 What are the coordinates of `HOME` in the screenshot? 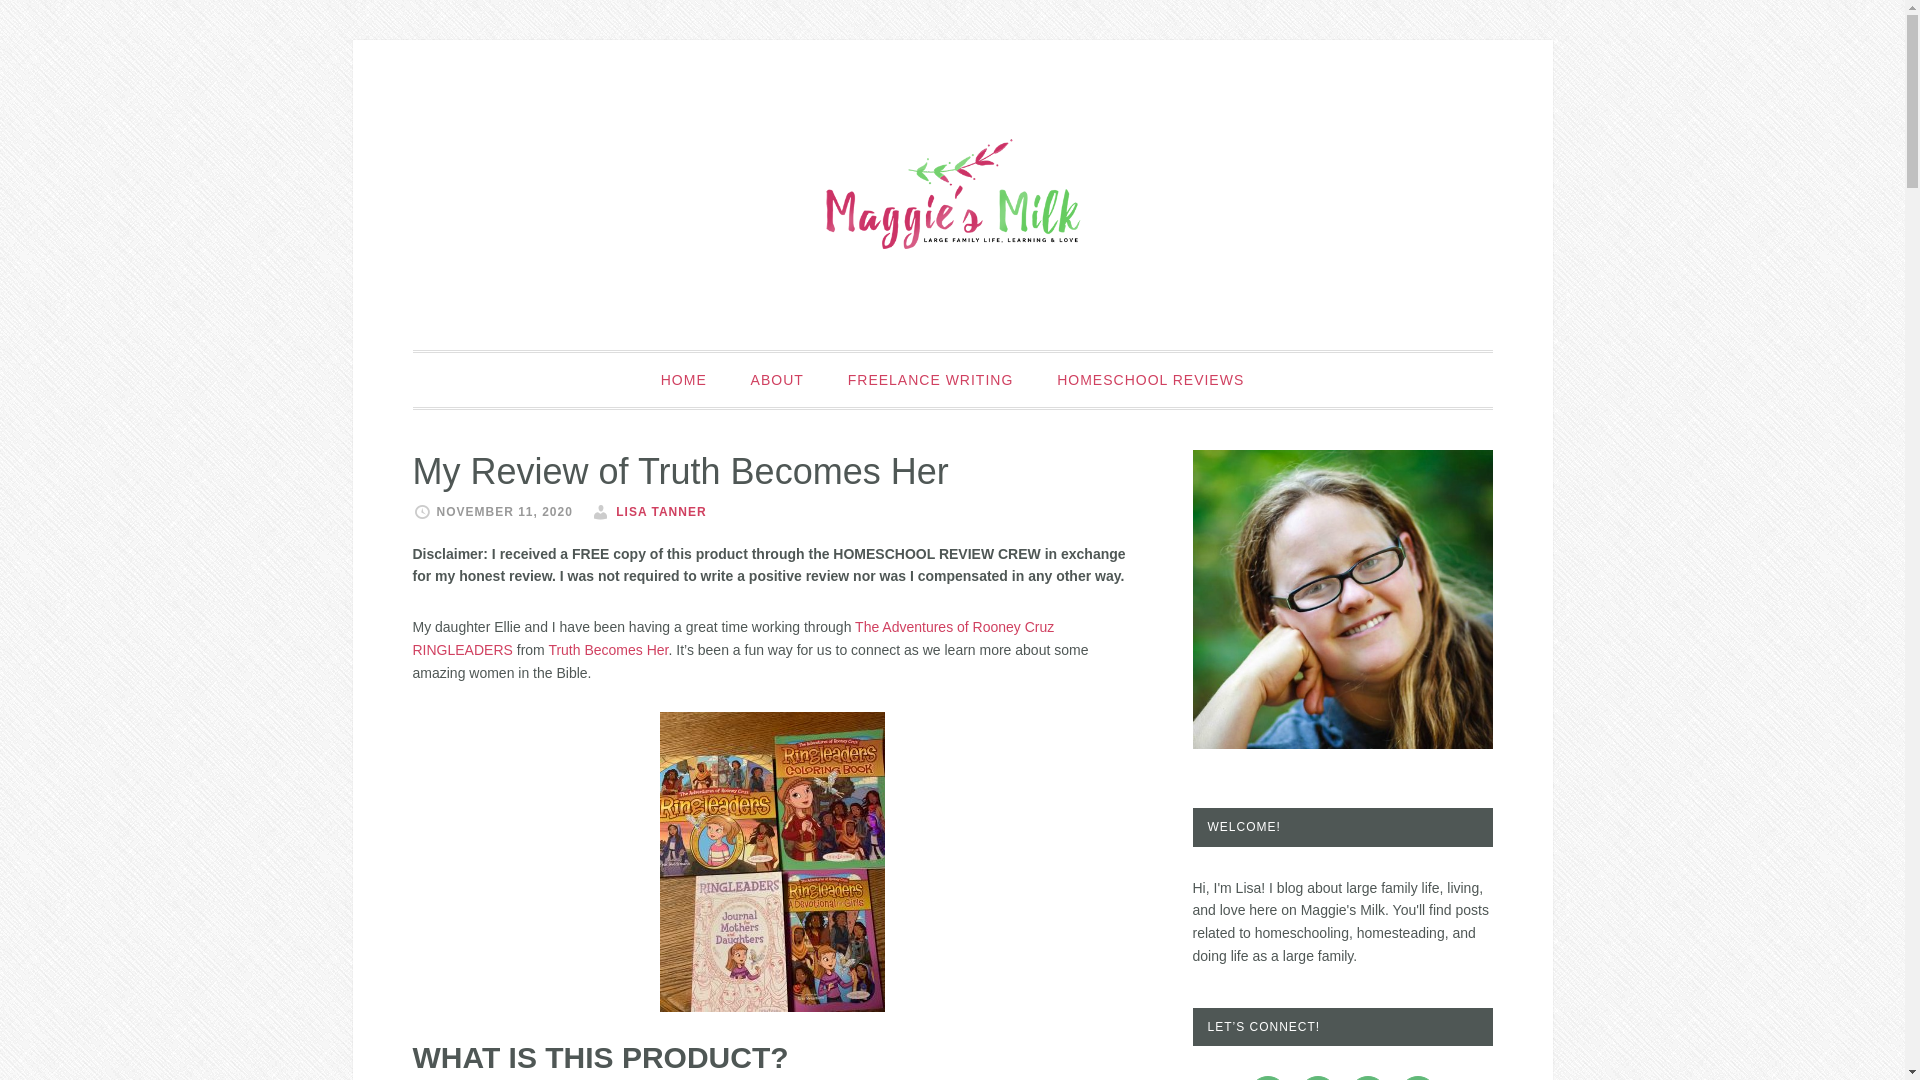 It's located at (684, 380).